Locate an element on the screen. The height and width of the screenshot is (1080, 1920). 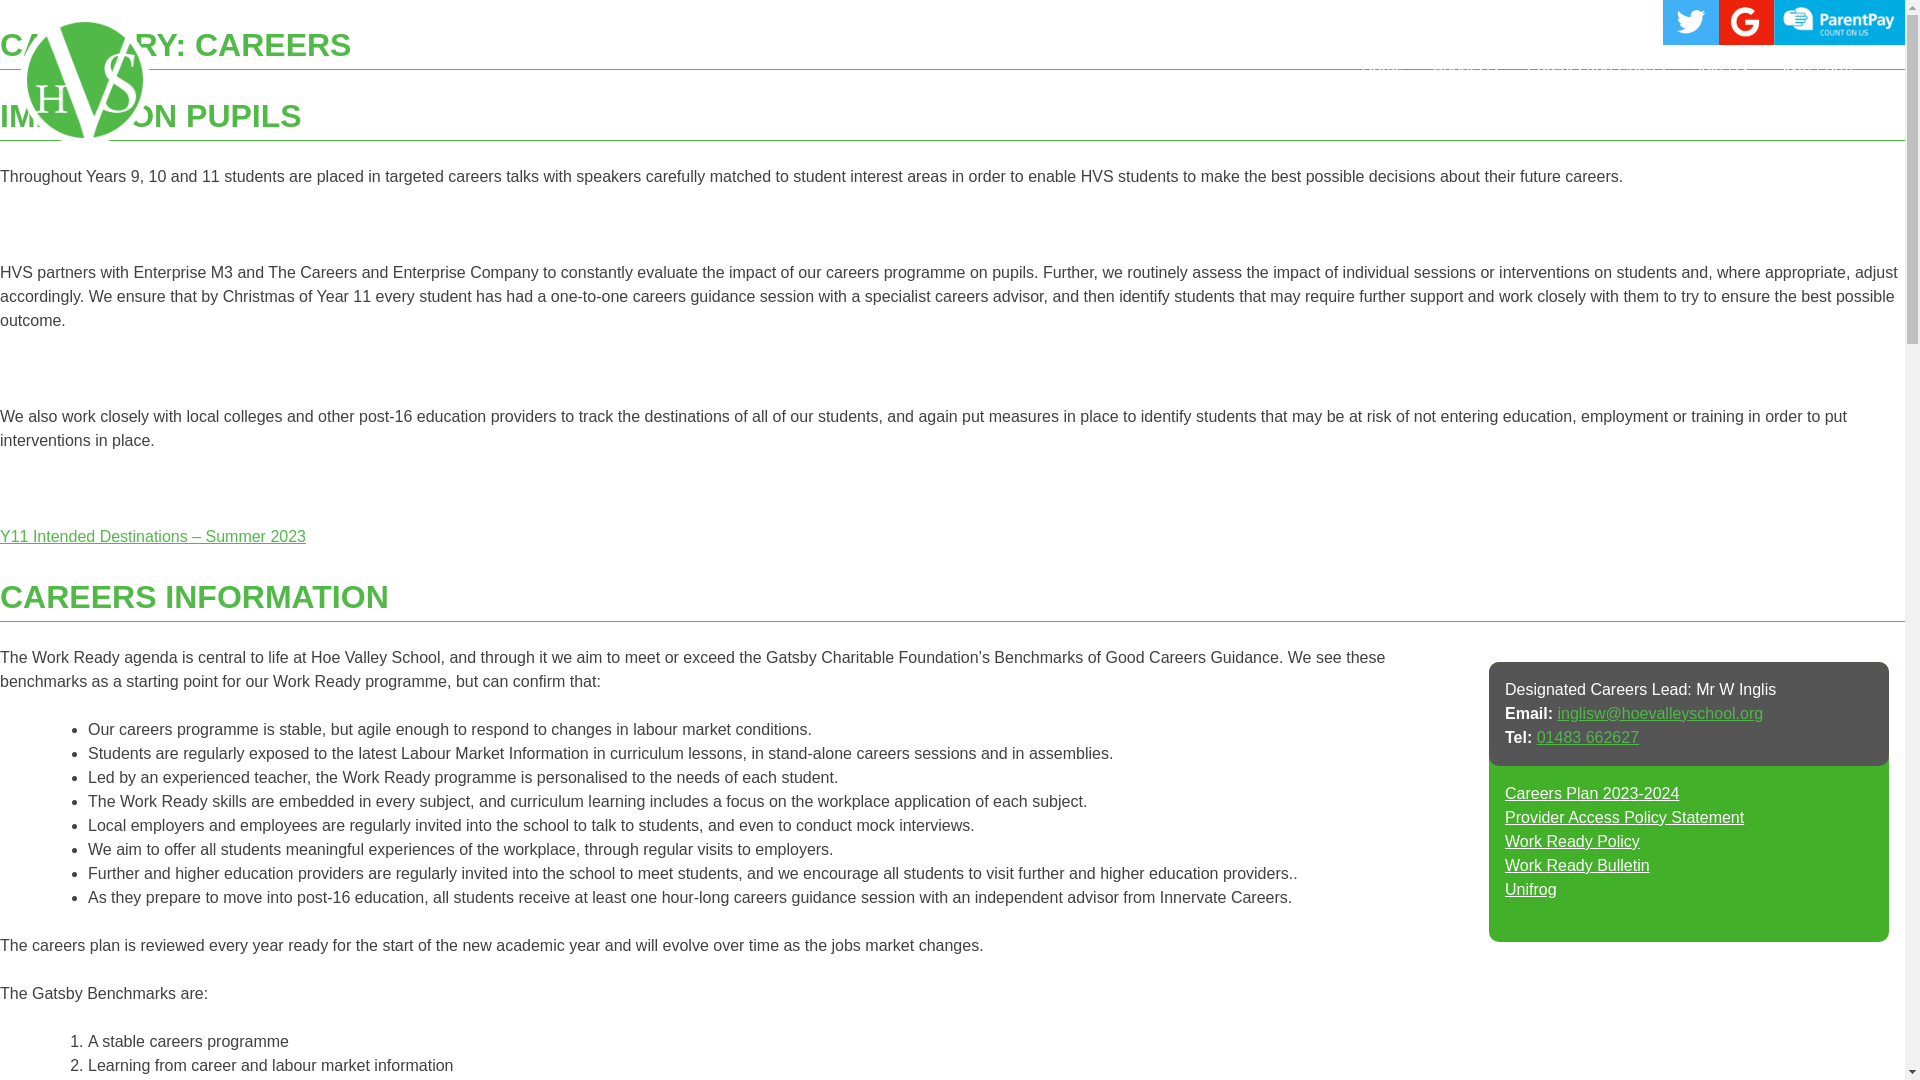
Join Us is located at coordinates (1720, 68).